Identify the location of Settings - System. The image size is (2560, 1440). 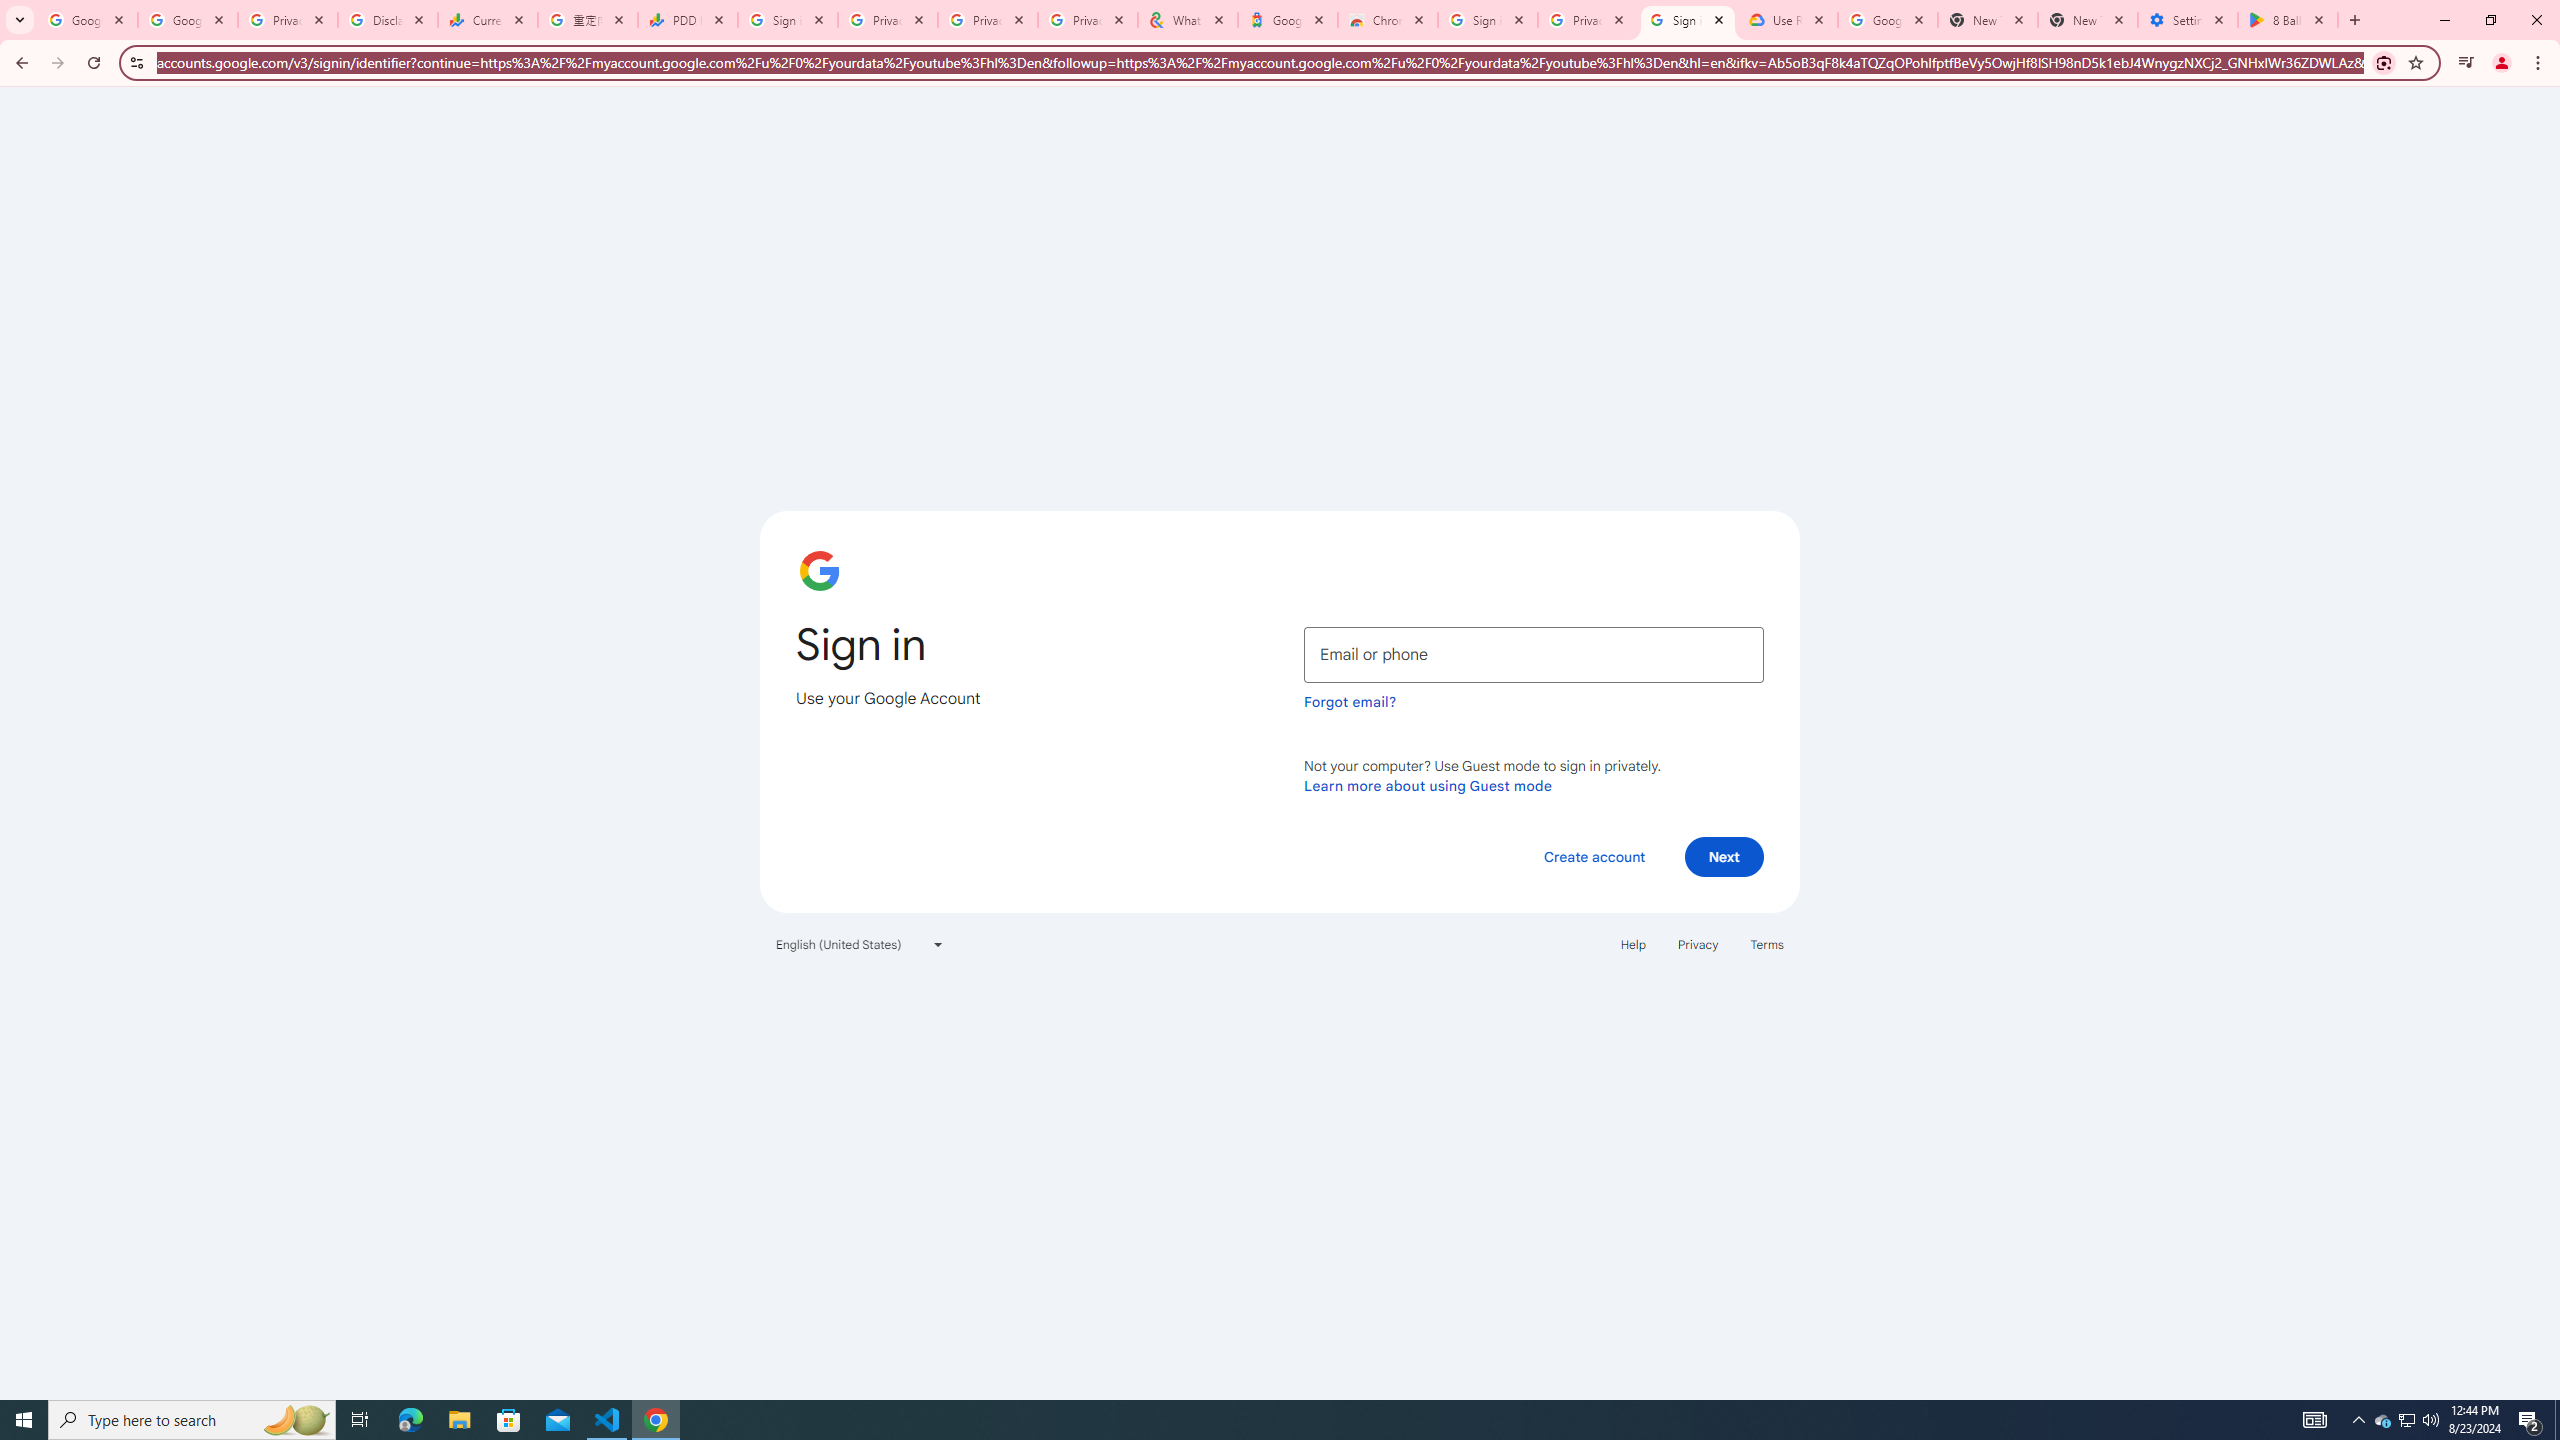
(2188, 20).